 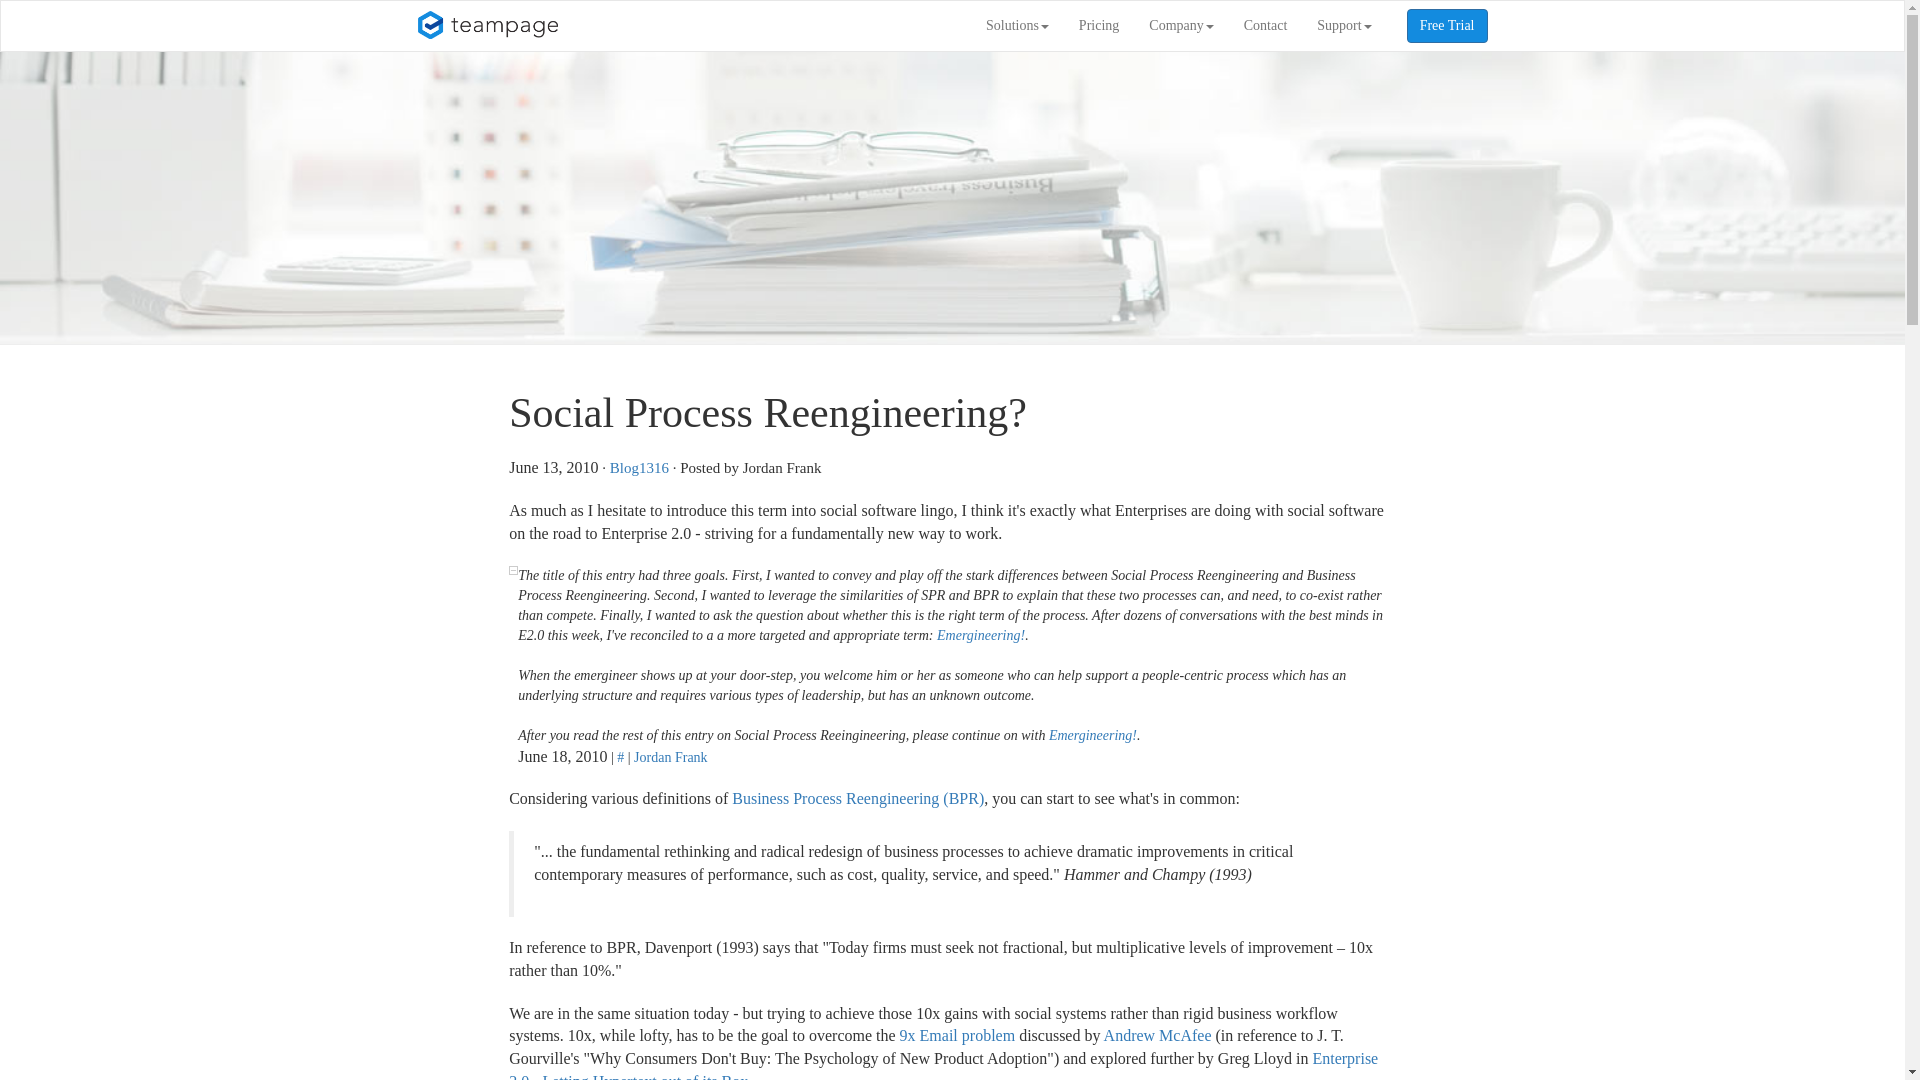 I want to click on Free Trial, so click(x=1448, y=26).